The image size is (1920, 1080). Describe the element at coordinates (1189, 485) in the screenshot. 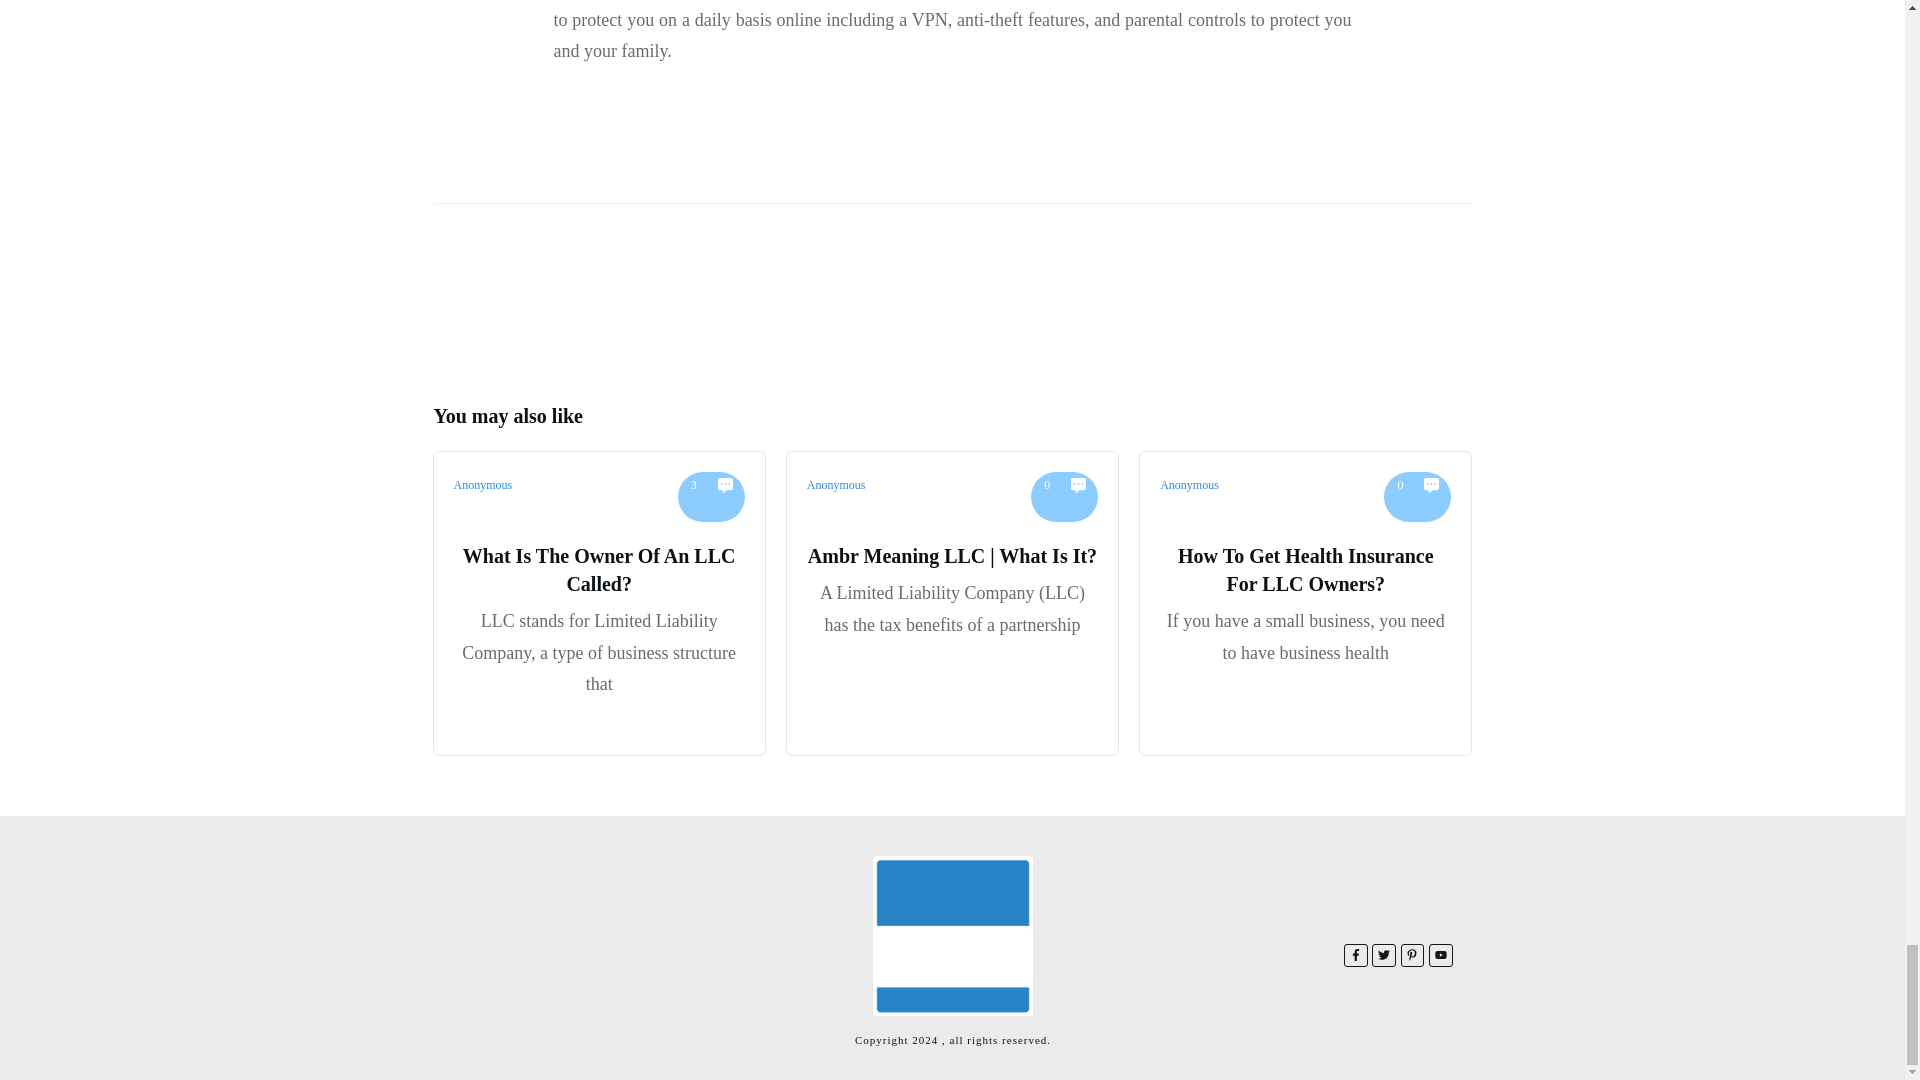

I see `Anonymous` at that location.